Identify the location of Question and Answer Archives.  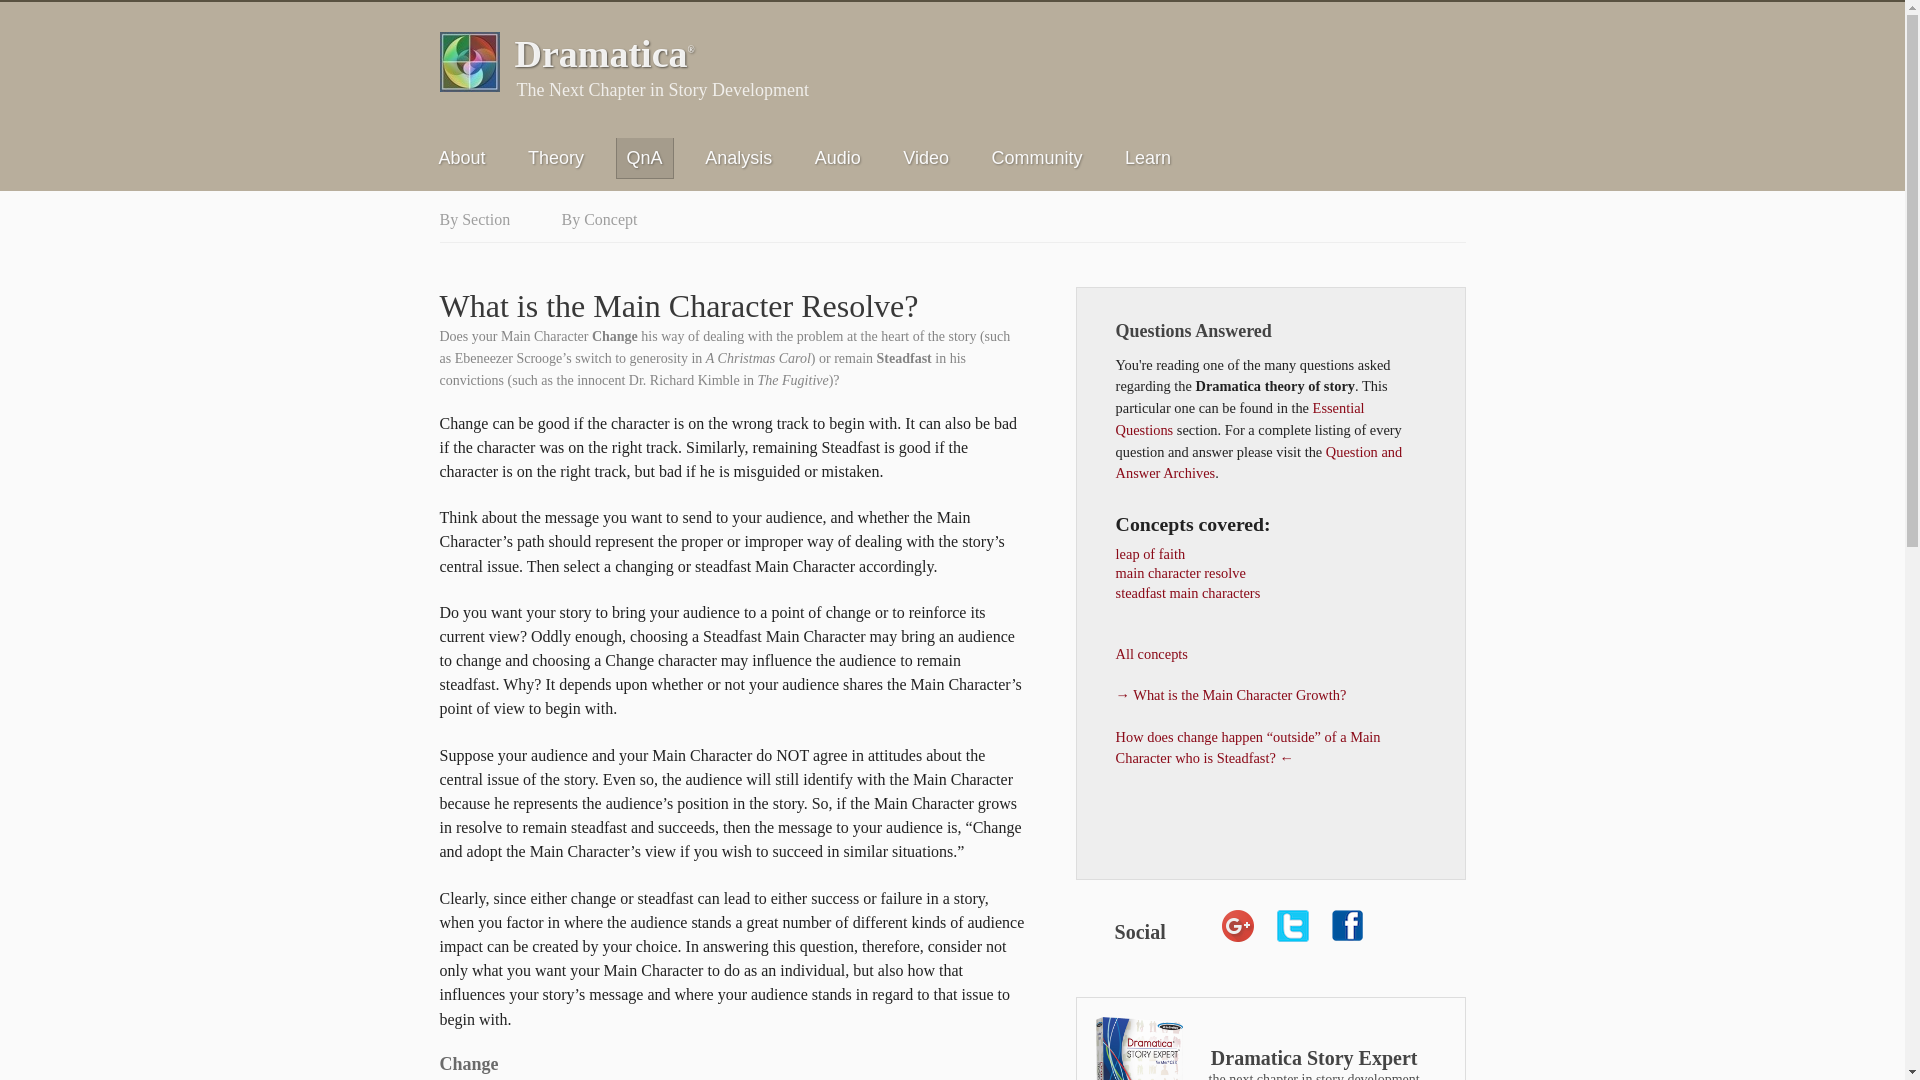
(1259, 462).